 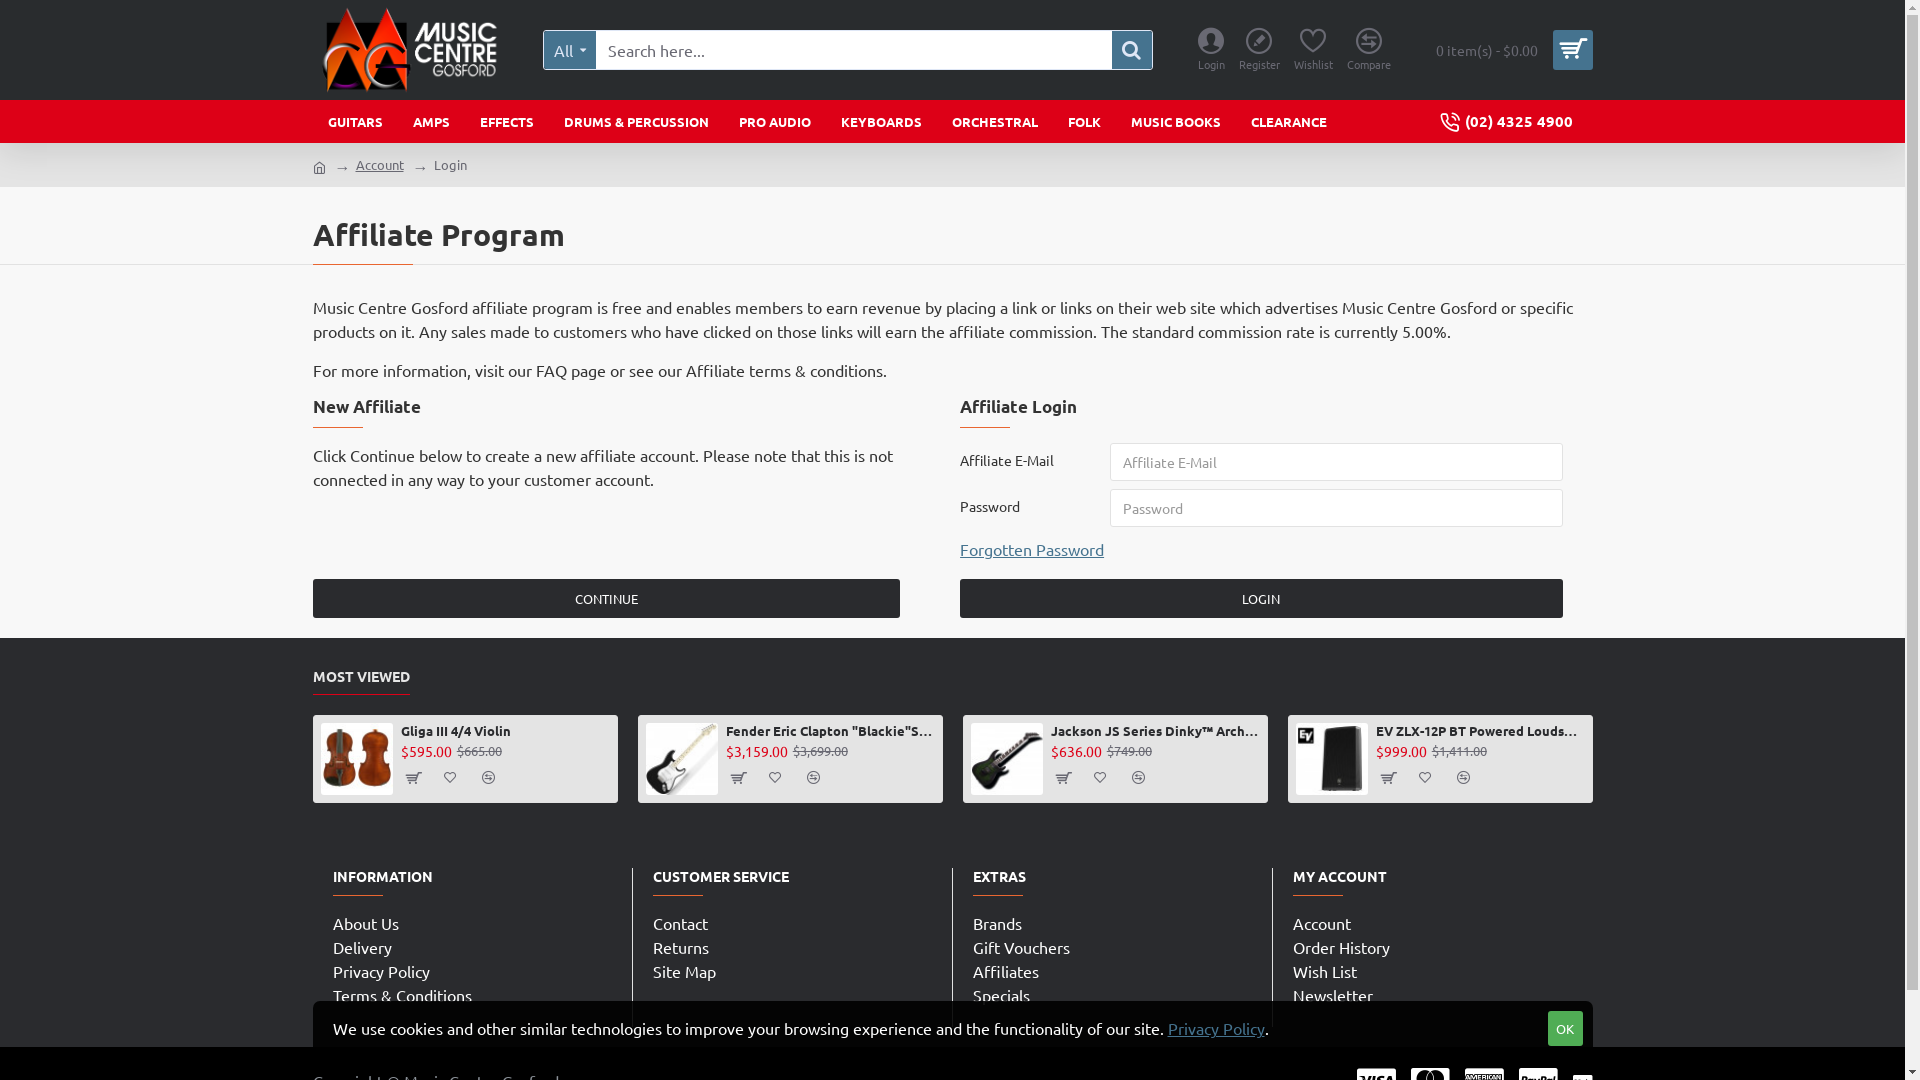 I want to click on Newsletter, so click(x=1332, y=995).